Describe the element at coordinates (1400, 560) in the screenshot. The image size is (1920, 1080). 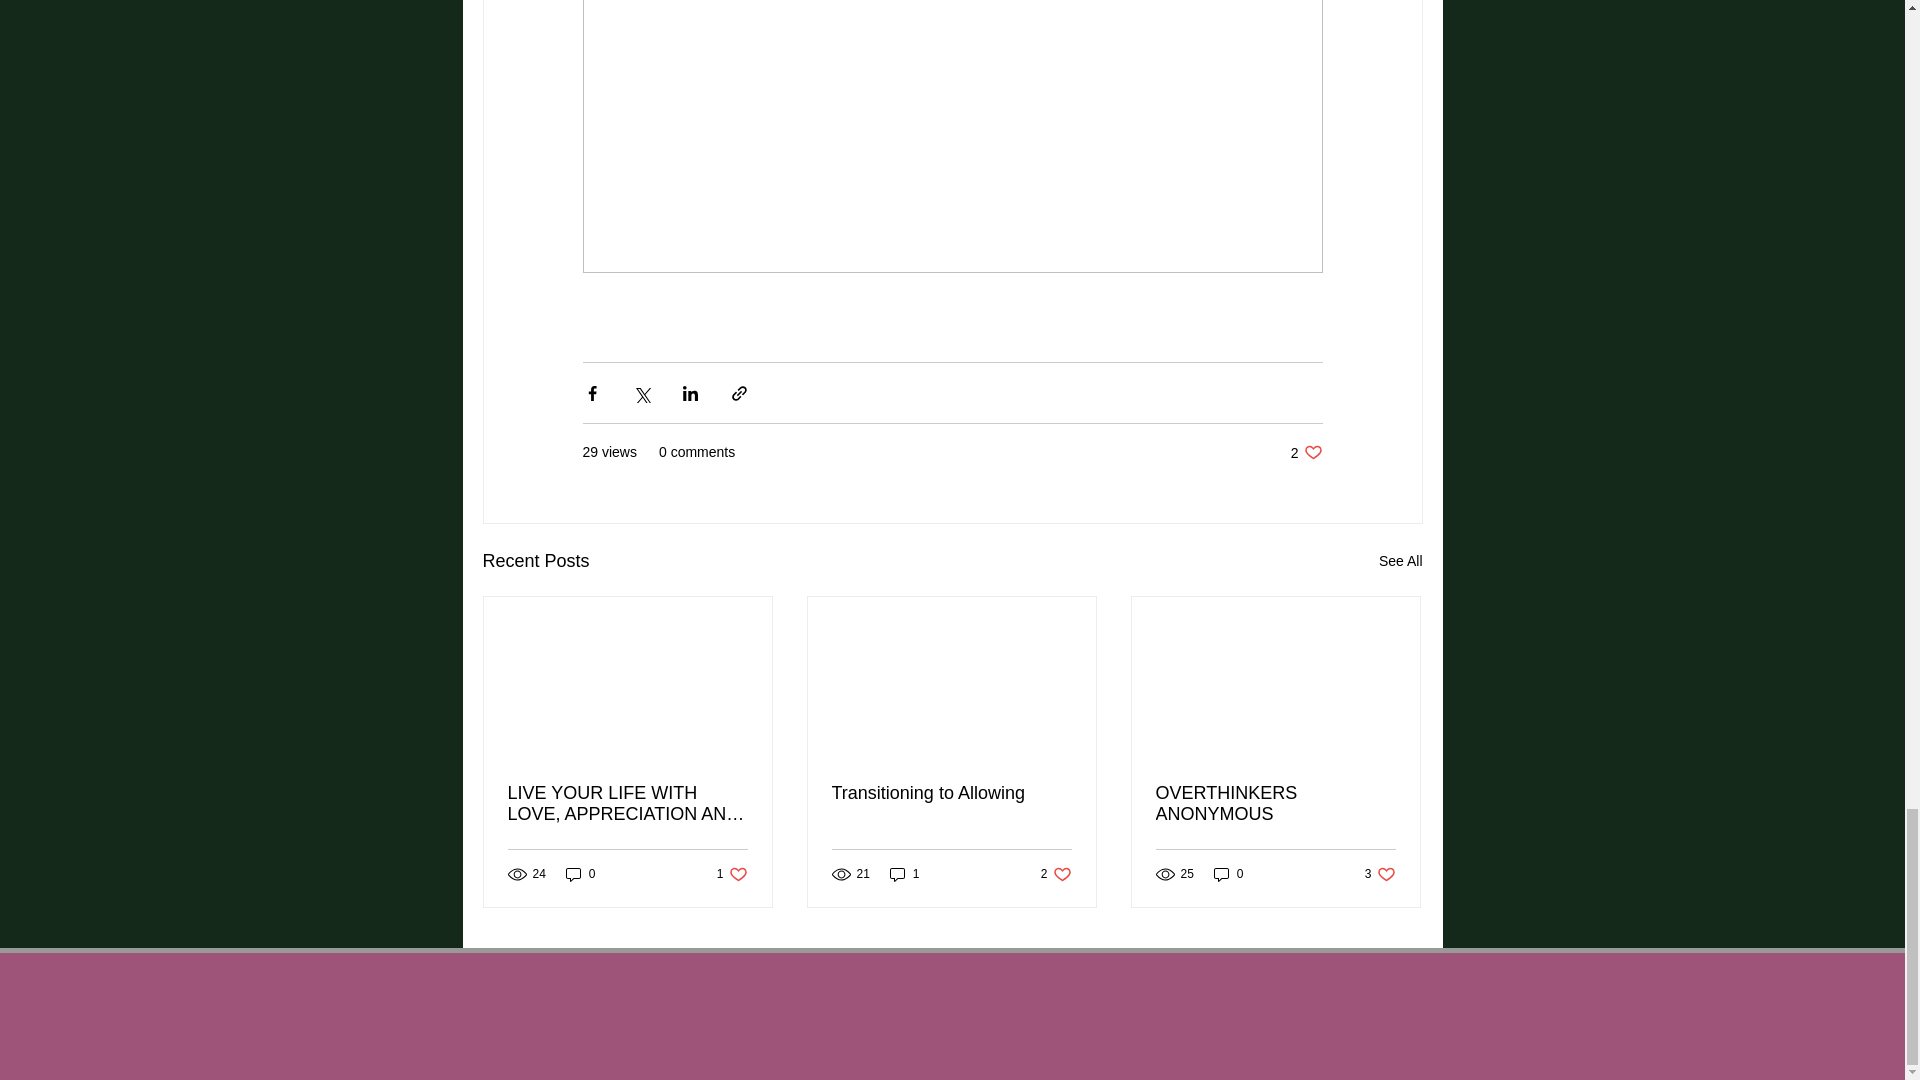
I see `LIVE YOUR LIFE WITH LOVE, APPRECIATION AND KINDNESS` at that location.